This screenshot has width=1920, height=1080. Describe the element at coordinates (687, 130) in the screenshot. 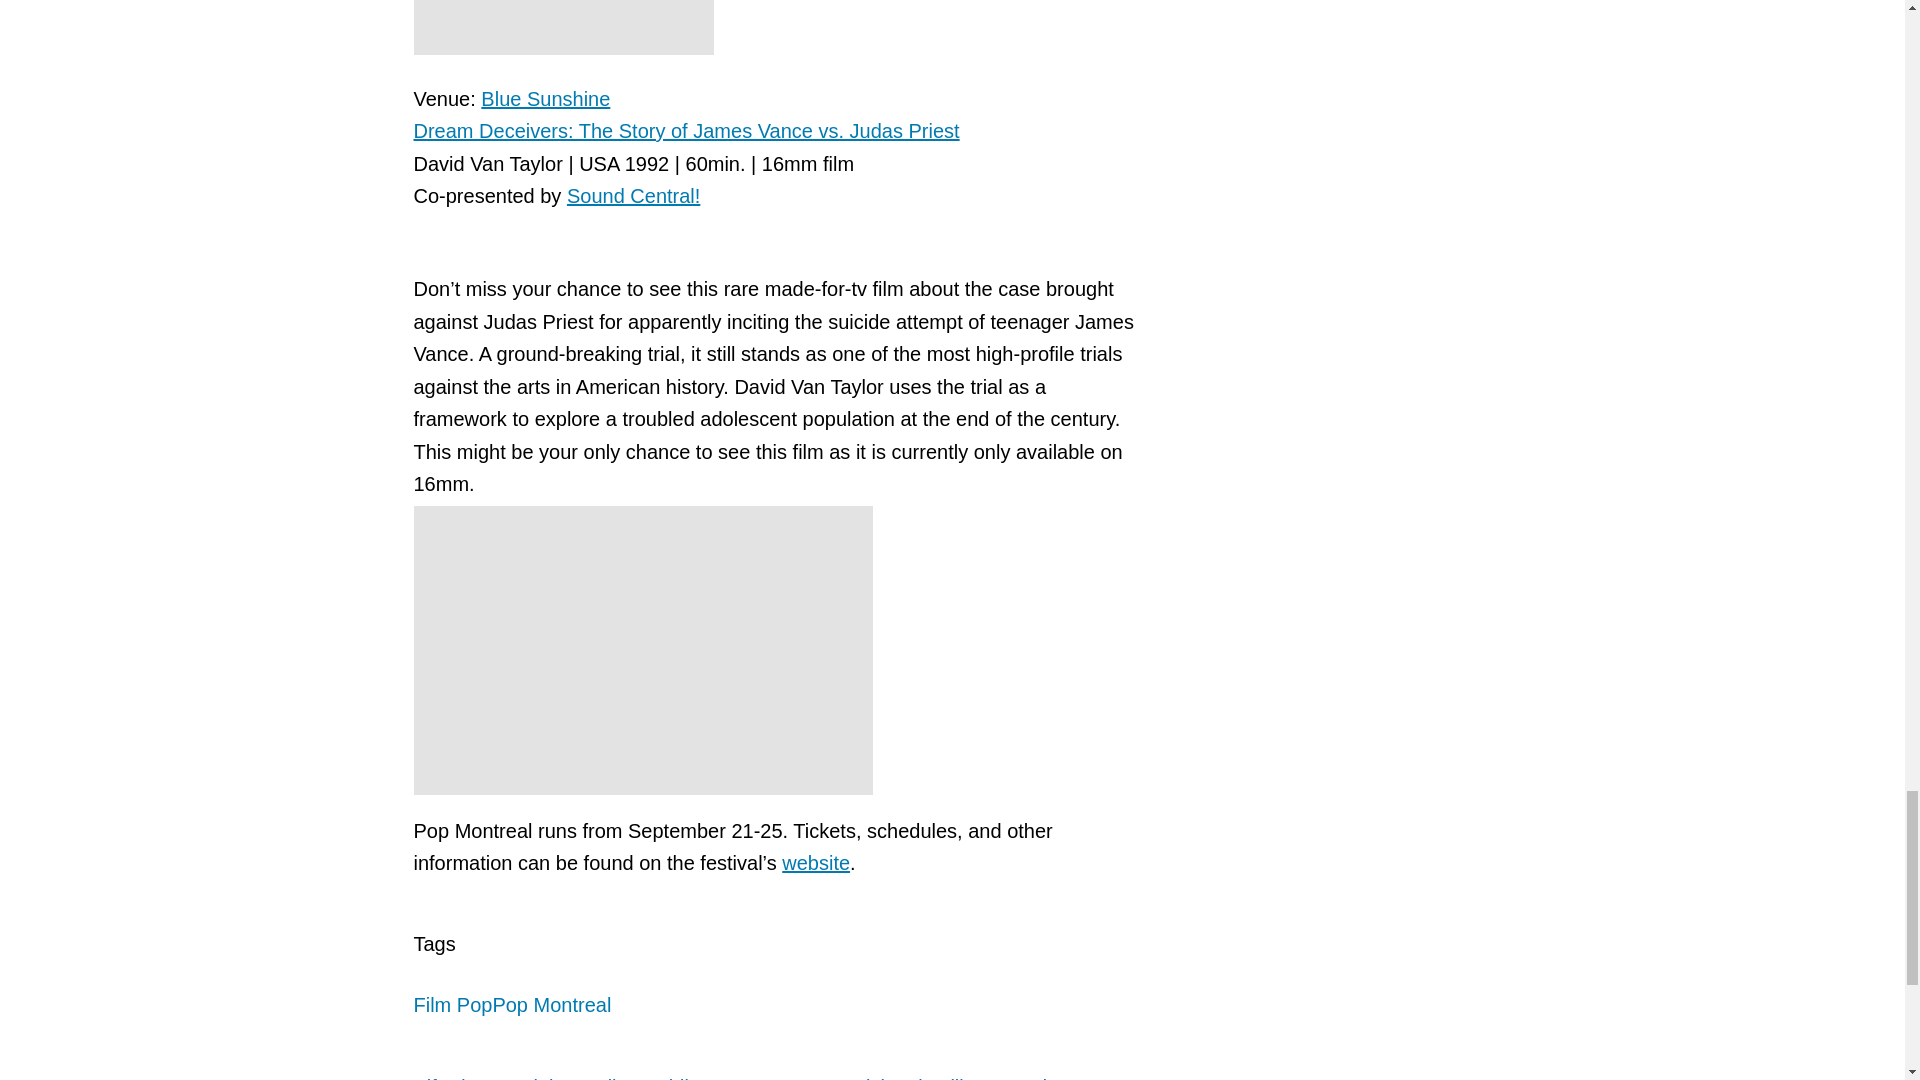

I see `Dream Deceivers: The Story of James Vance vs. Judas Priest` at that location.